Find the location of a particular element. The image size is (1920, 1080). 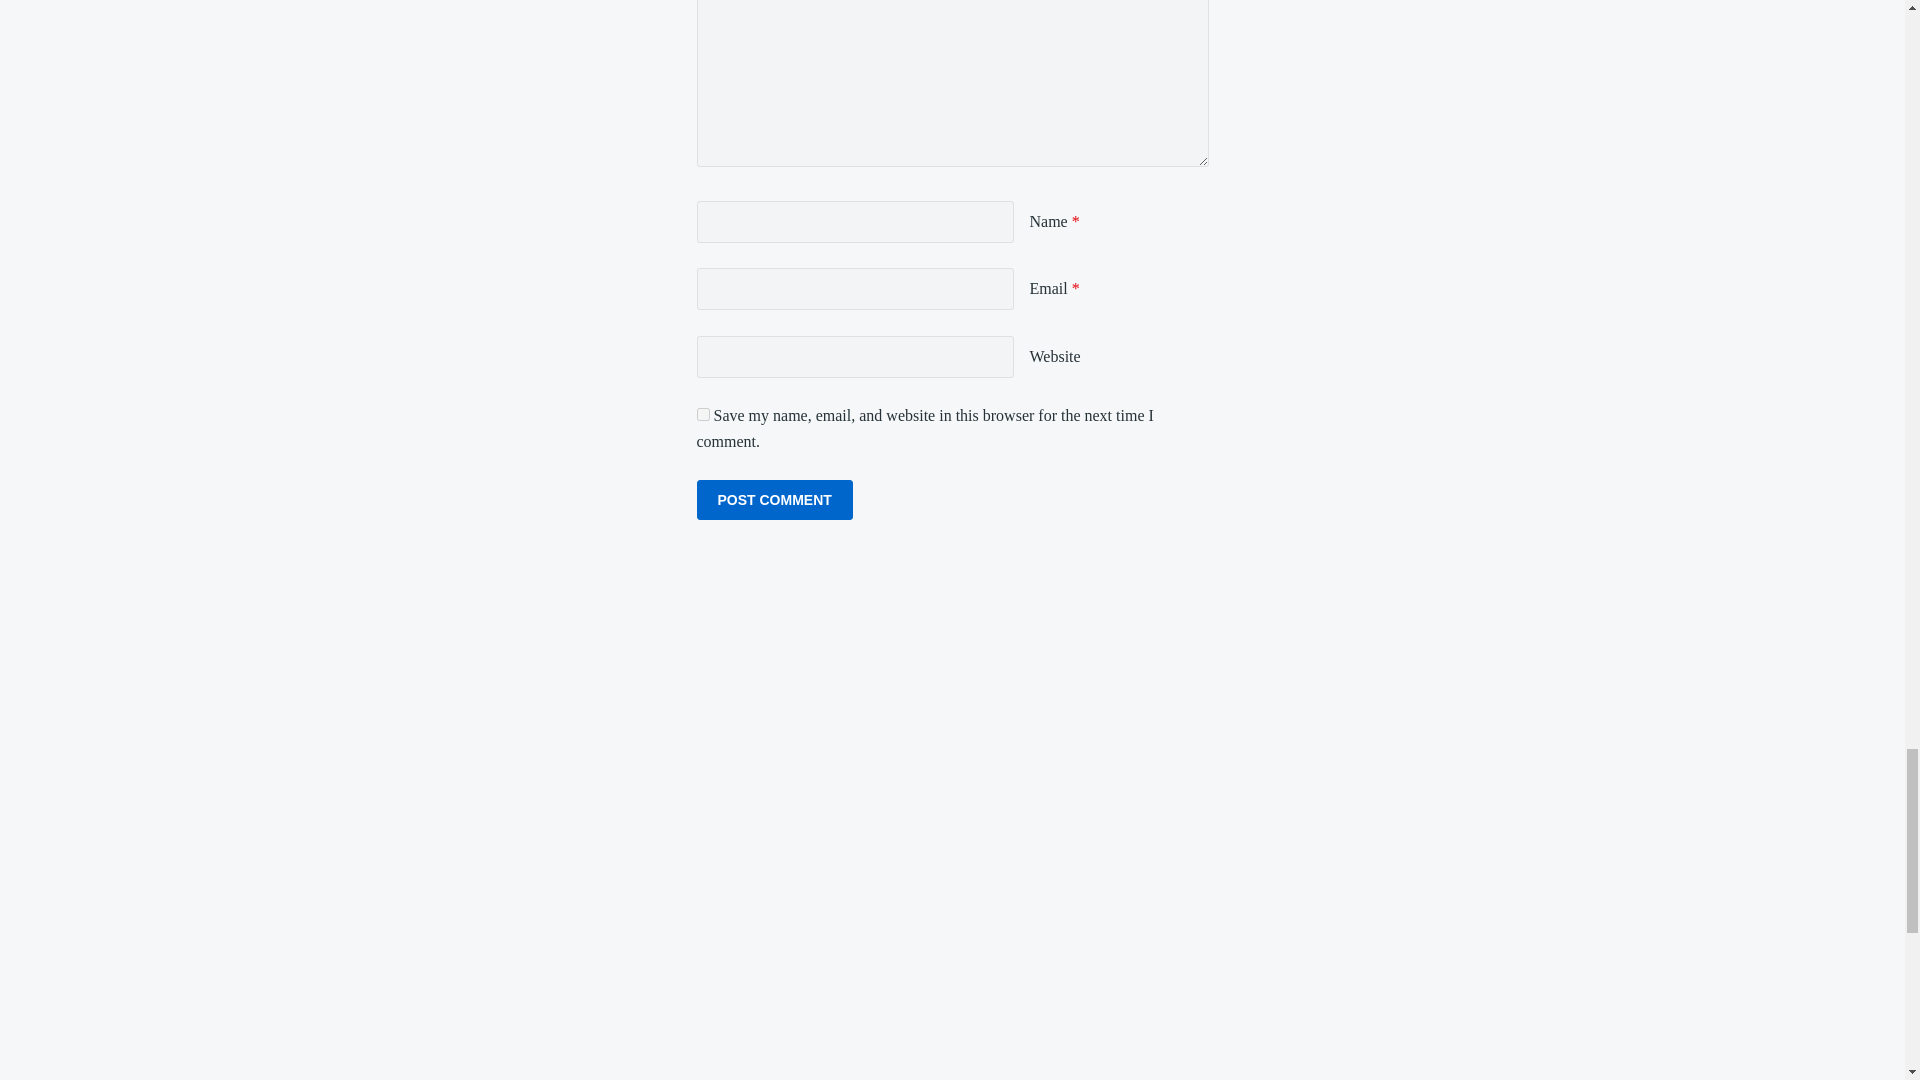

Post Comment is located at coordinates (774, 499).